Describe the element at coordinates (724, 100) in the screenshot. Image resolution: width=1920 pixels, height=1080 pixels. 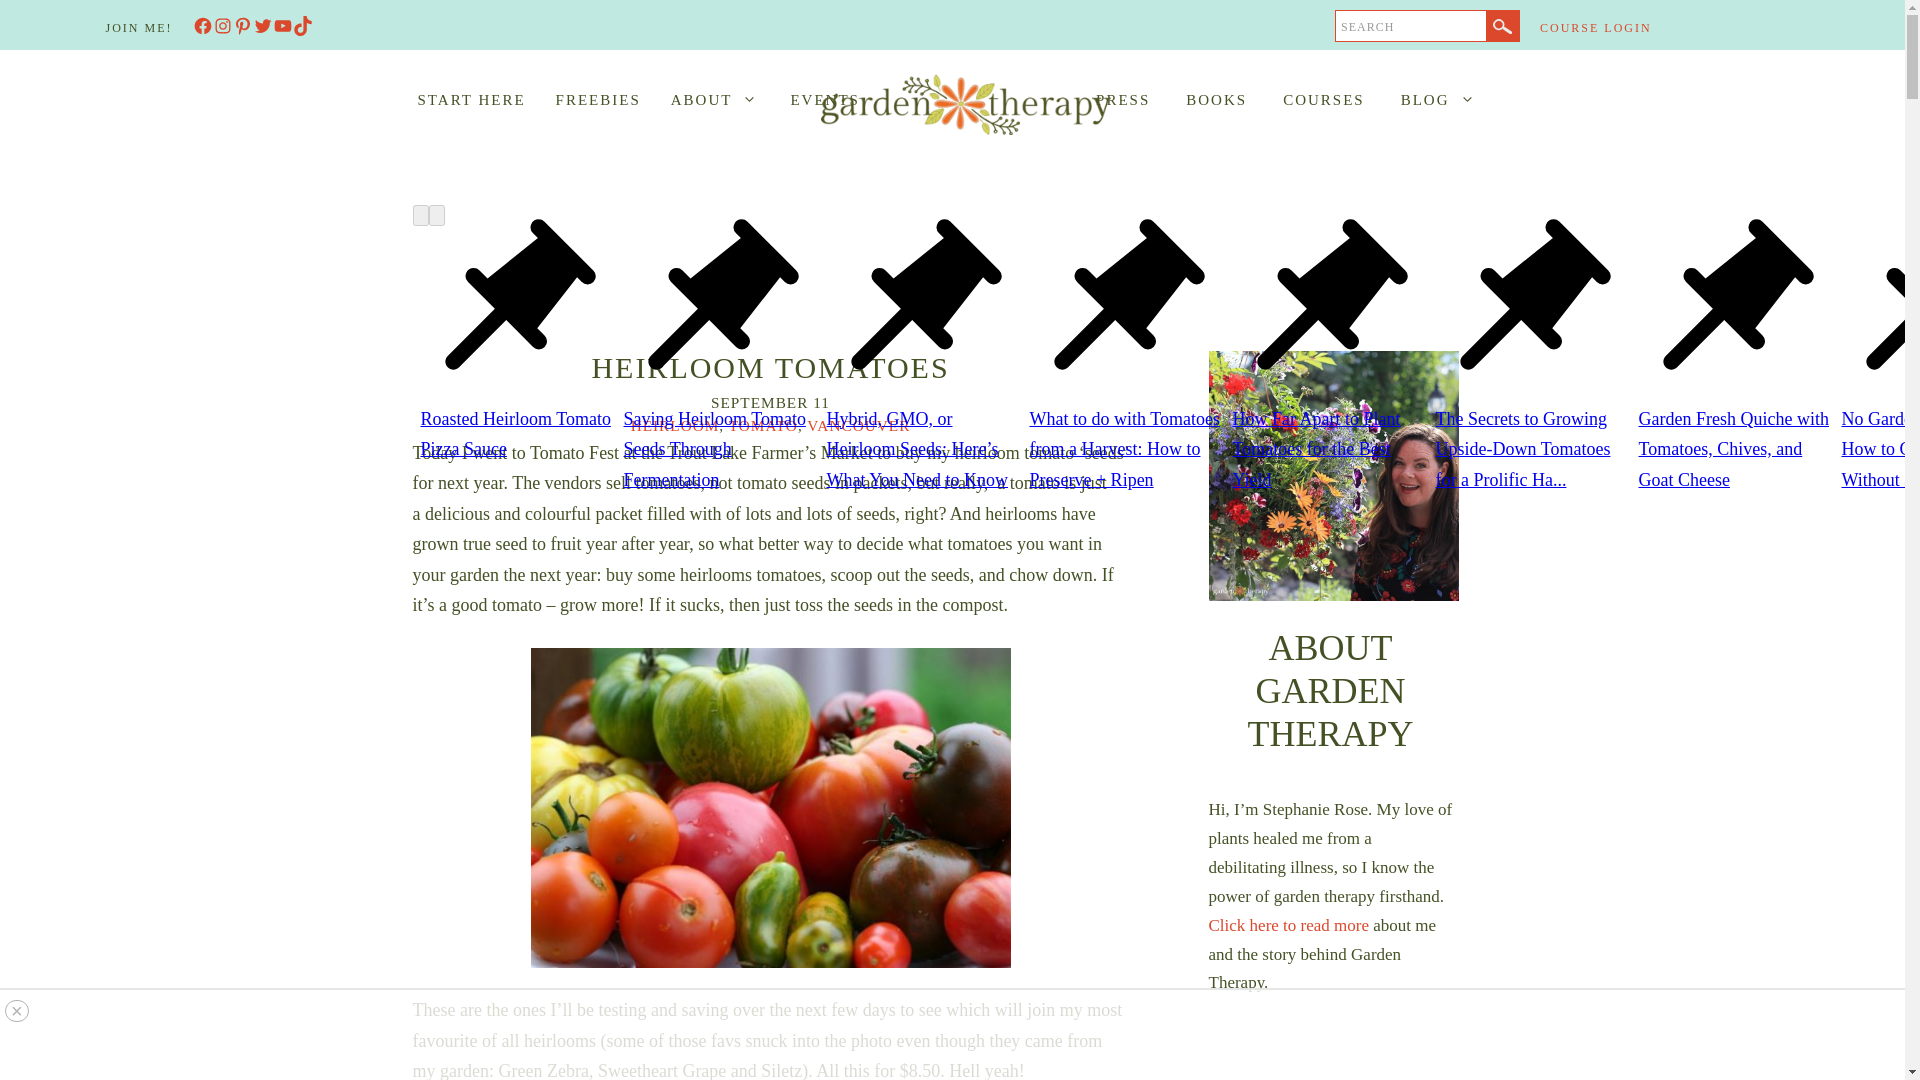
I see `ABOUT` at that location.